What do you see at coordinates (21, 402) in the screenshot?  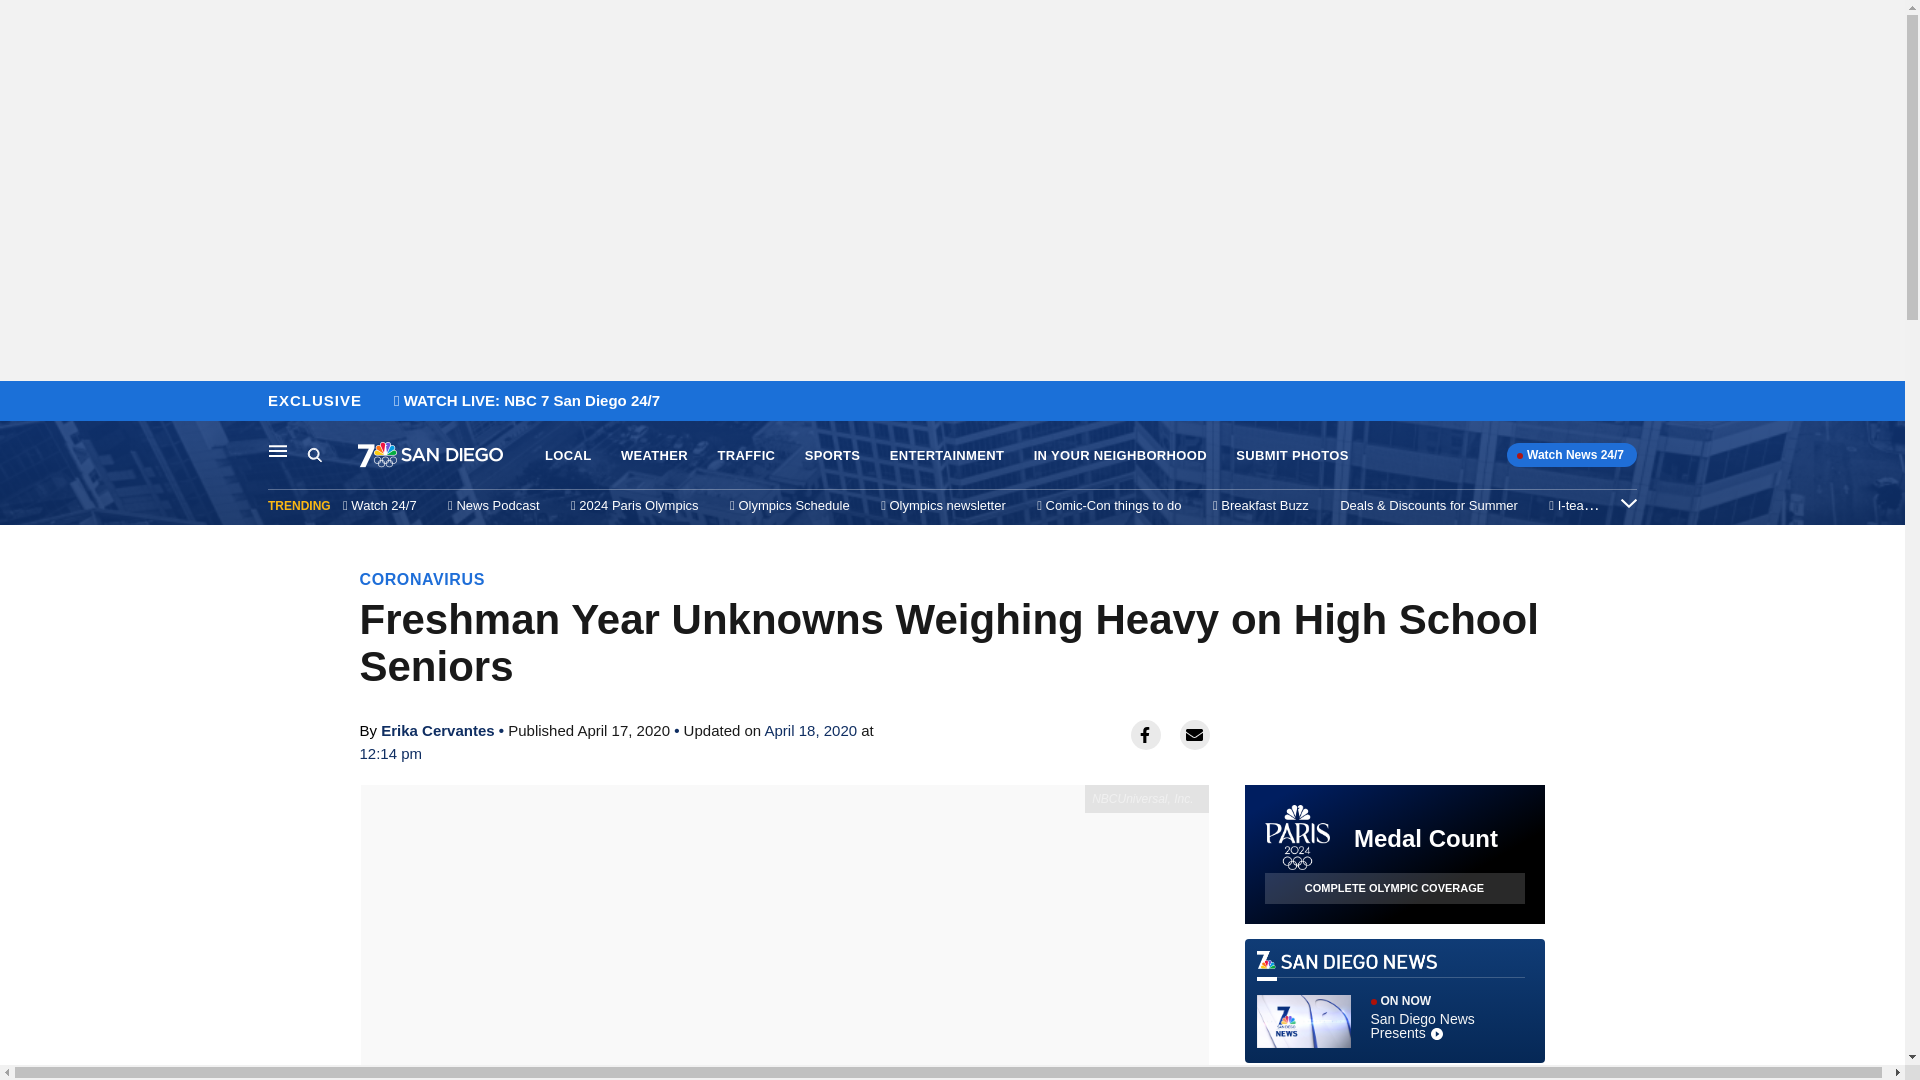 I see `Skip to content` at bounding box center [21, 402].